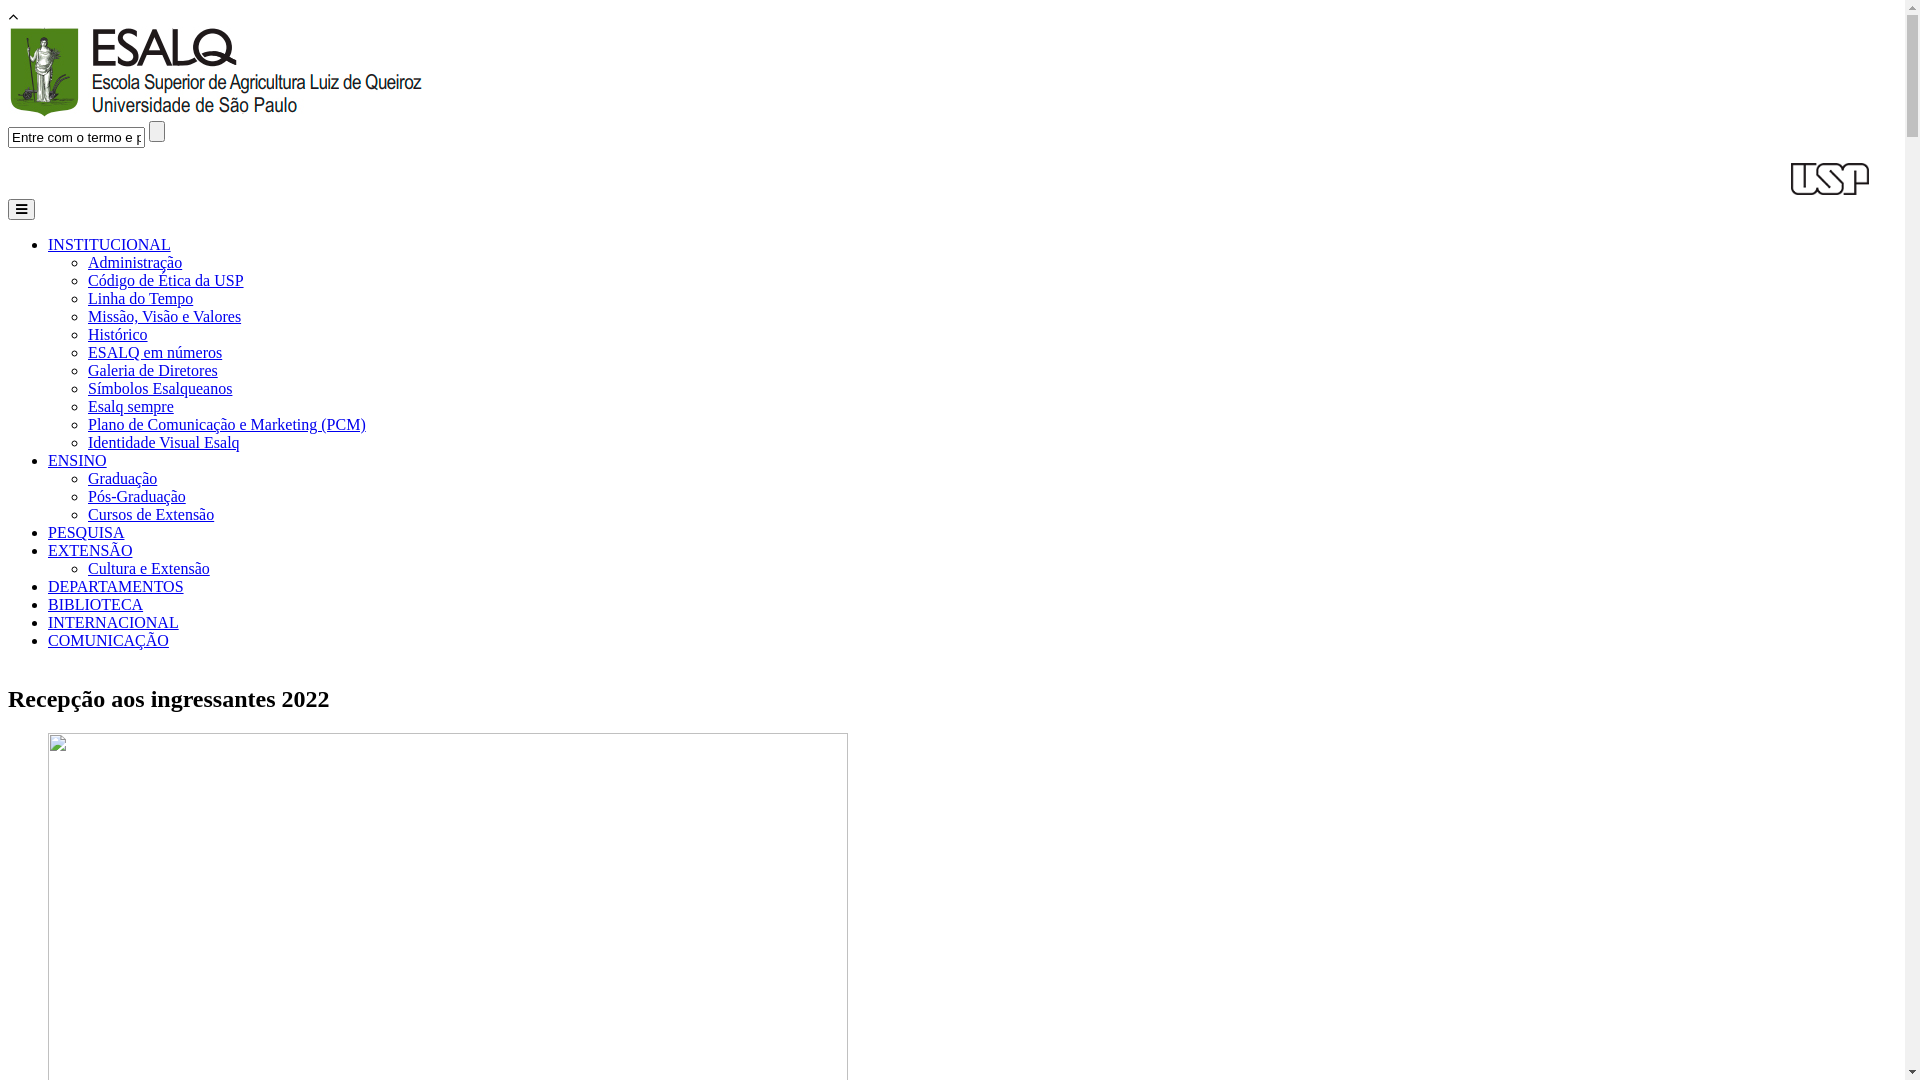  What do you see at coordinates (110, 244) in the screenshot?
I see `INSTITUCIONAL` at bounding box center [110, 244].